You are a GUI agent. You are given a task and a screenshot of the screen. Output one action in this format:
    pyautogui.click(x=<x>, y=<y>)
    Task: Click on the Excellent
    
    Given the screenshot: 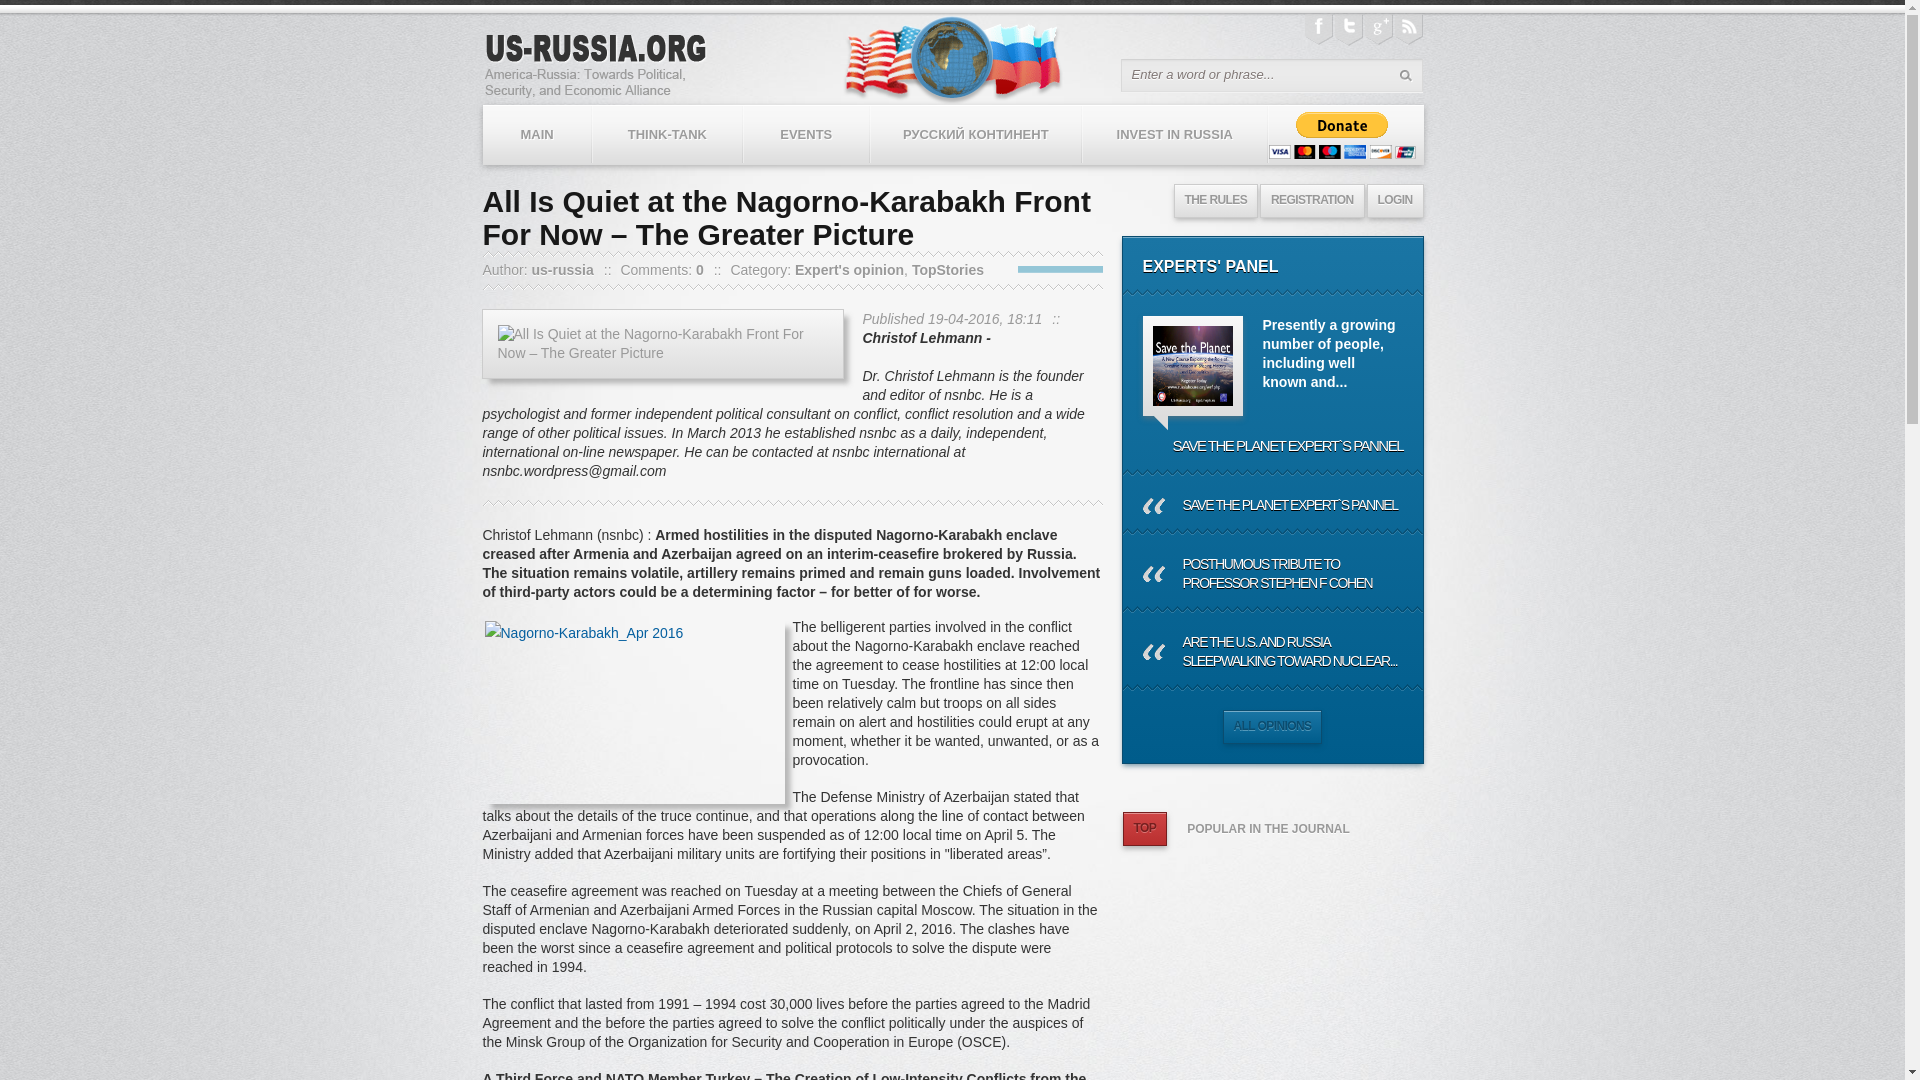 What is the action you would take?
    pyautogui.click(x=1094, y=269)
    